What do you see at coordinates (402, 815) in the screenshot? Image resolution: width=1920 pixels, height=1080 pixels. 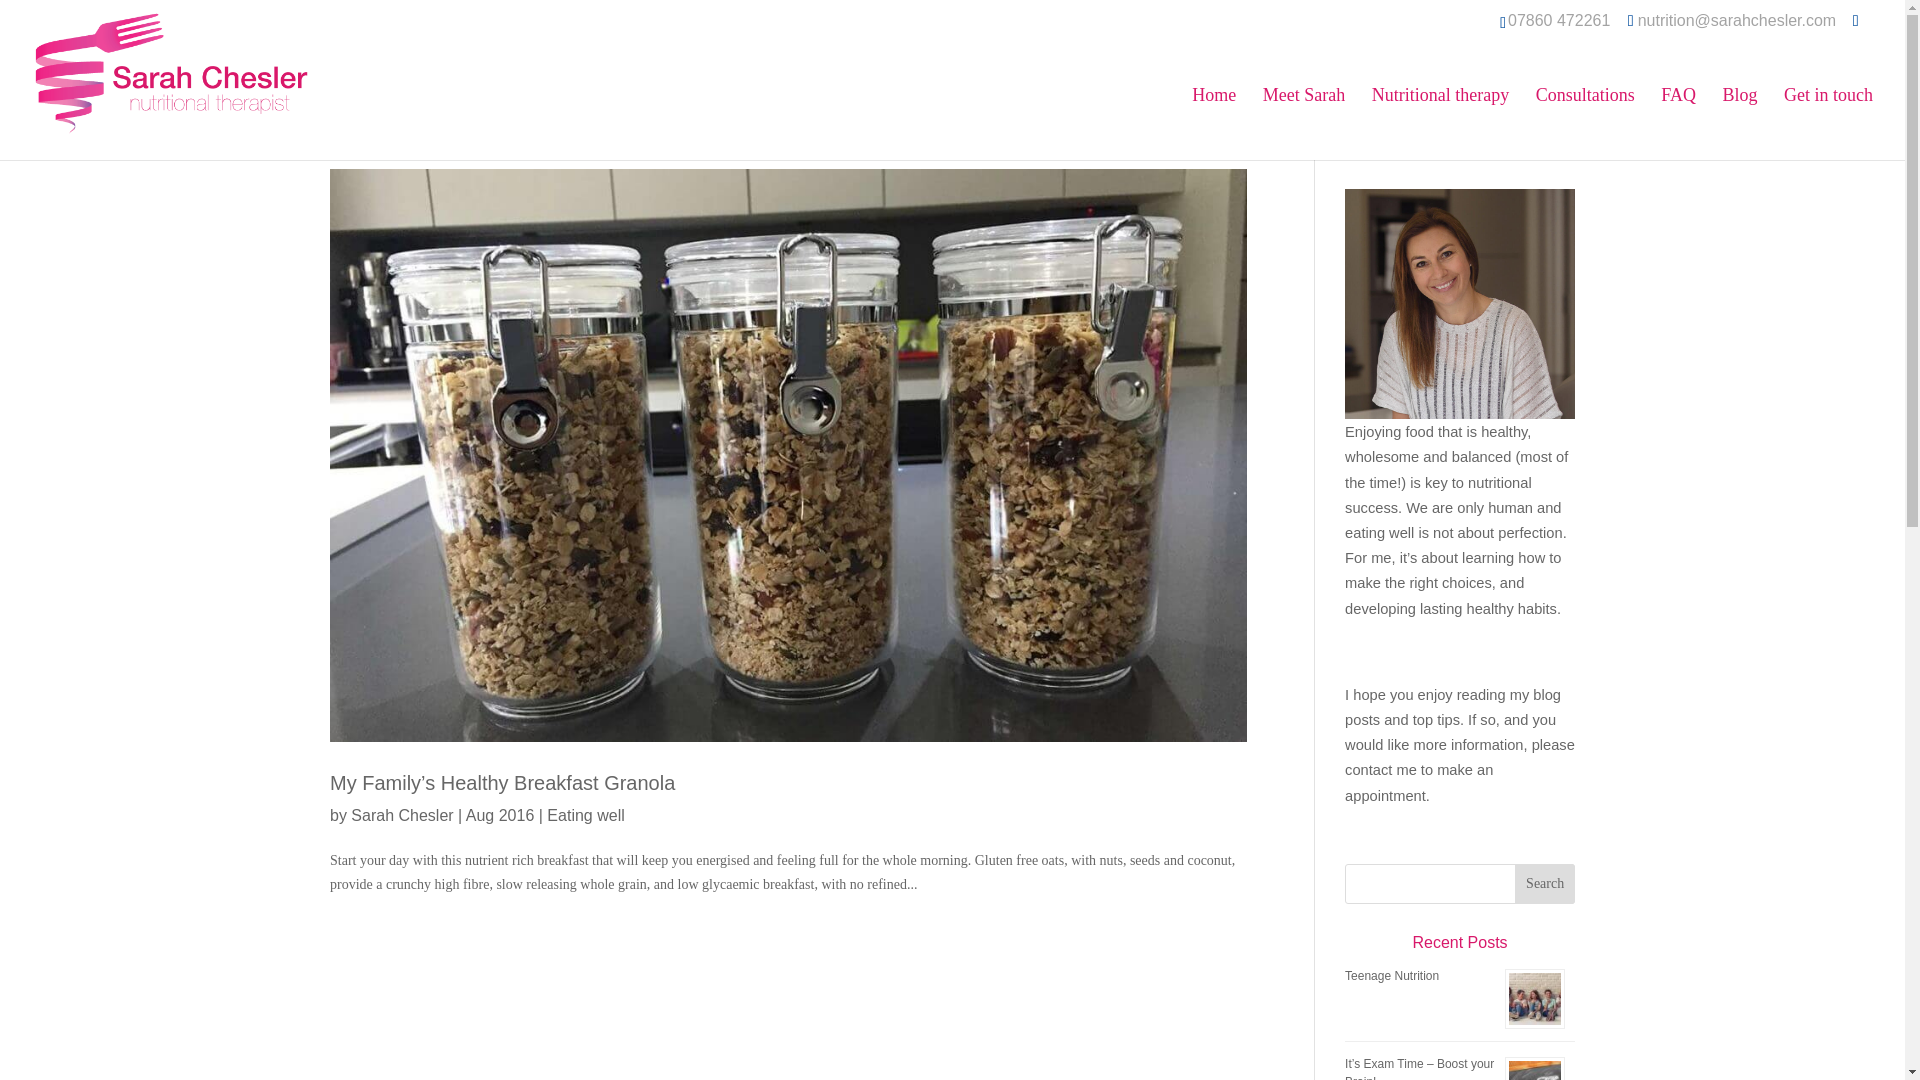 I see `Sarah Chesler` at bounding box center [402, 815].